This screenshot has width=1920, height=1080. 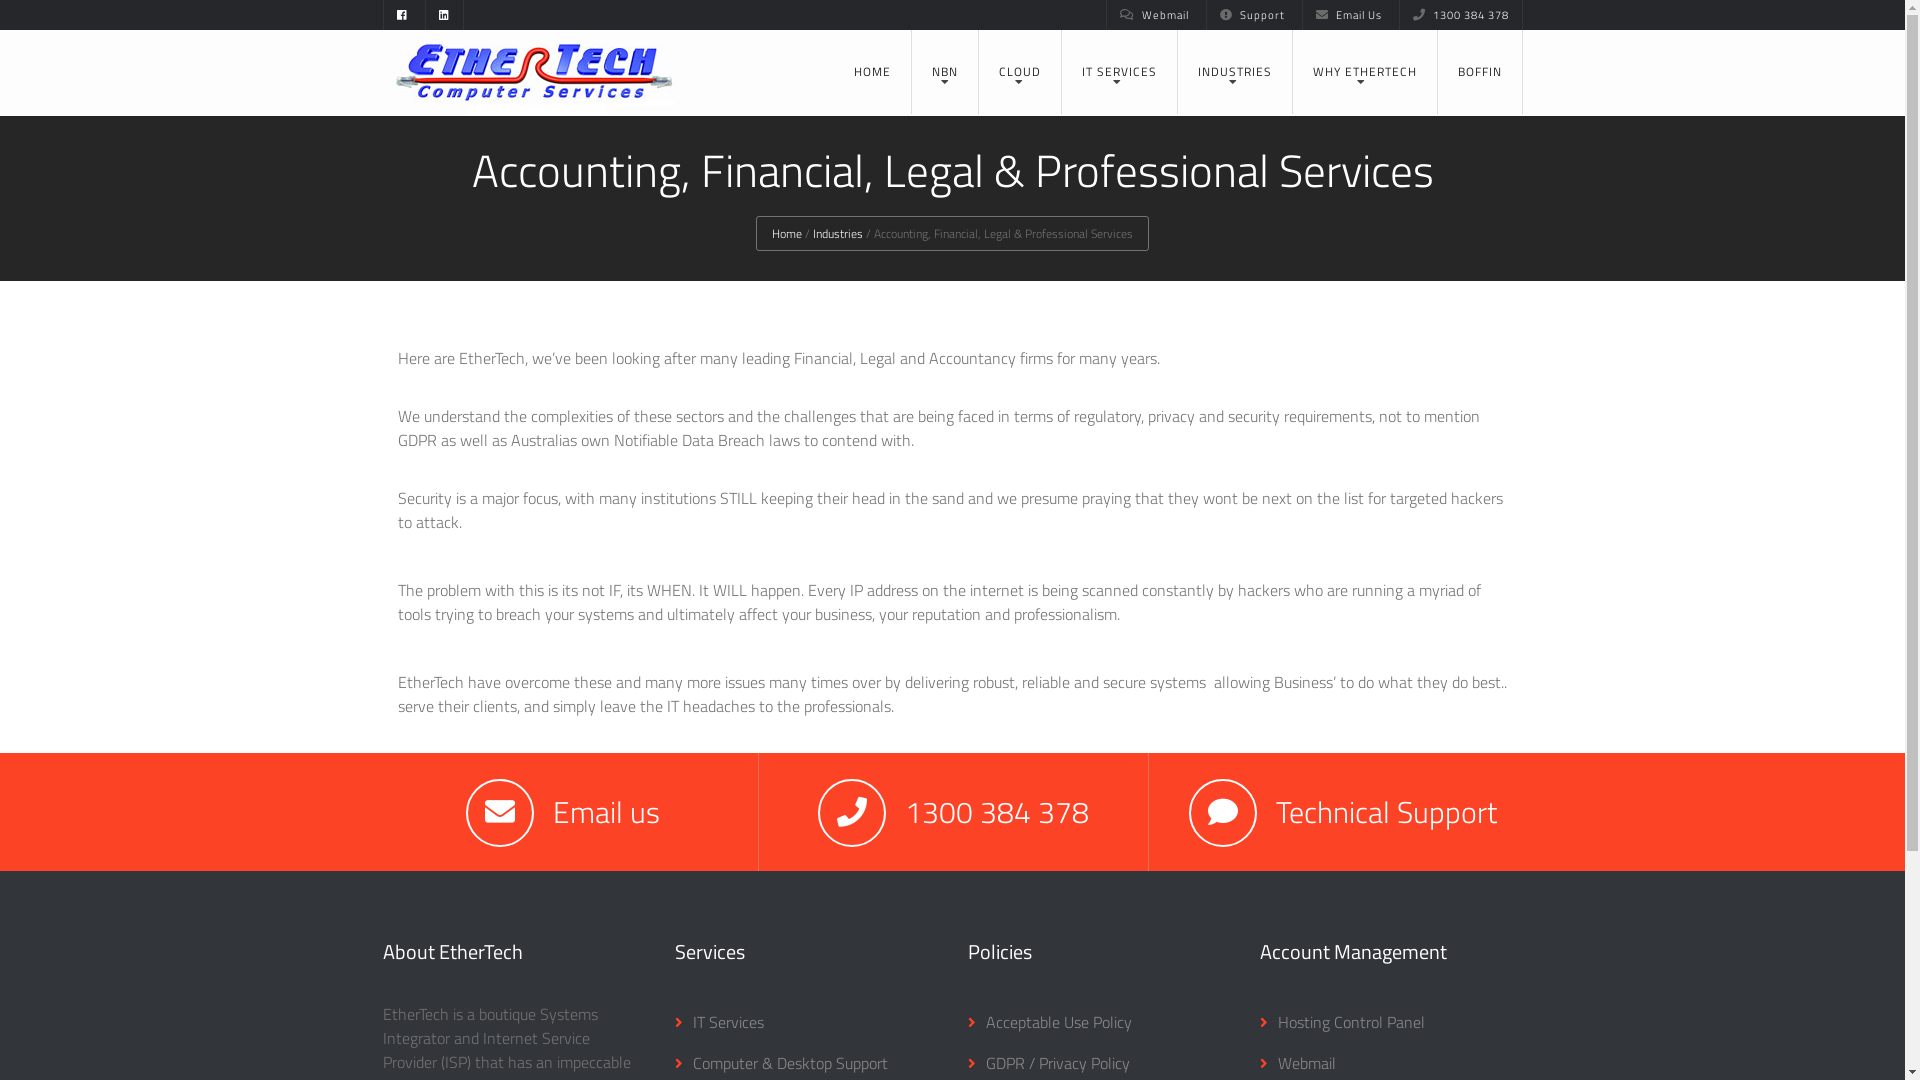 I want to click on INDUSTRIES, so click(x=1235, y=72).